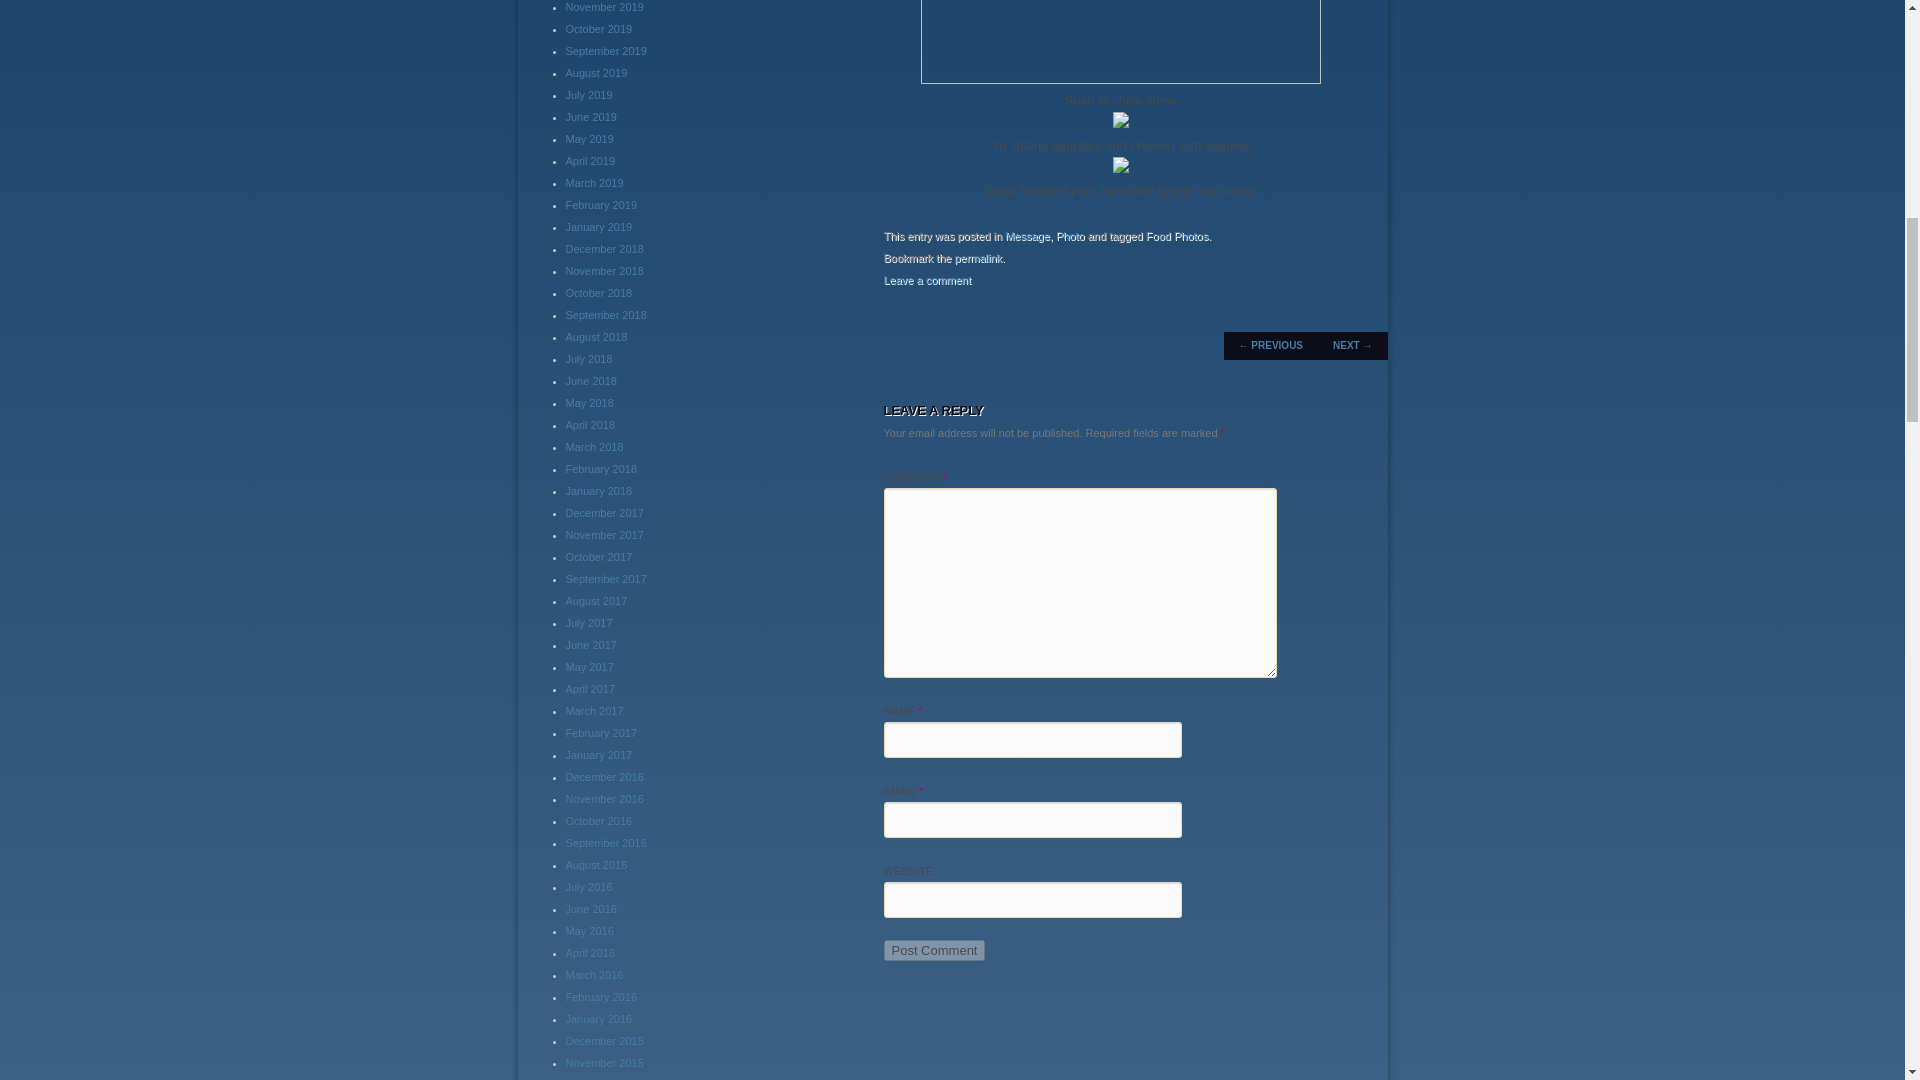 Image resolution: width=1920 pixels, height=1080 pixels. Describe the element at coordinates (1027, 236) in the screenshot. I see `Message` at that location.